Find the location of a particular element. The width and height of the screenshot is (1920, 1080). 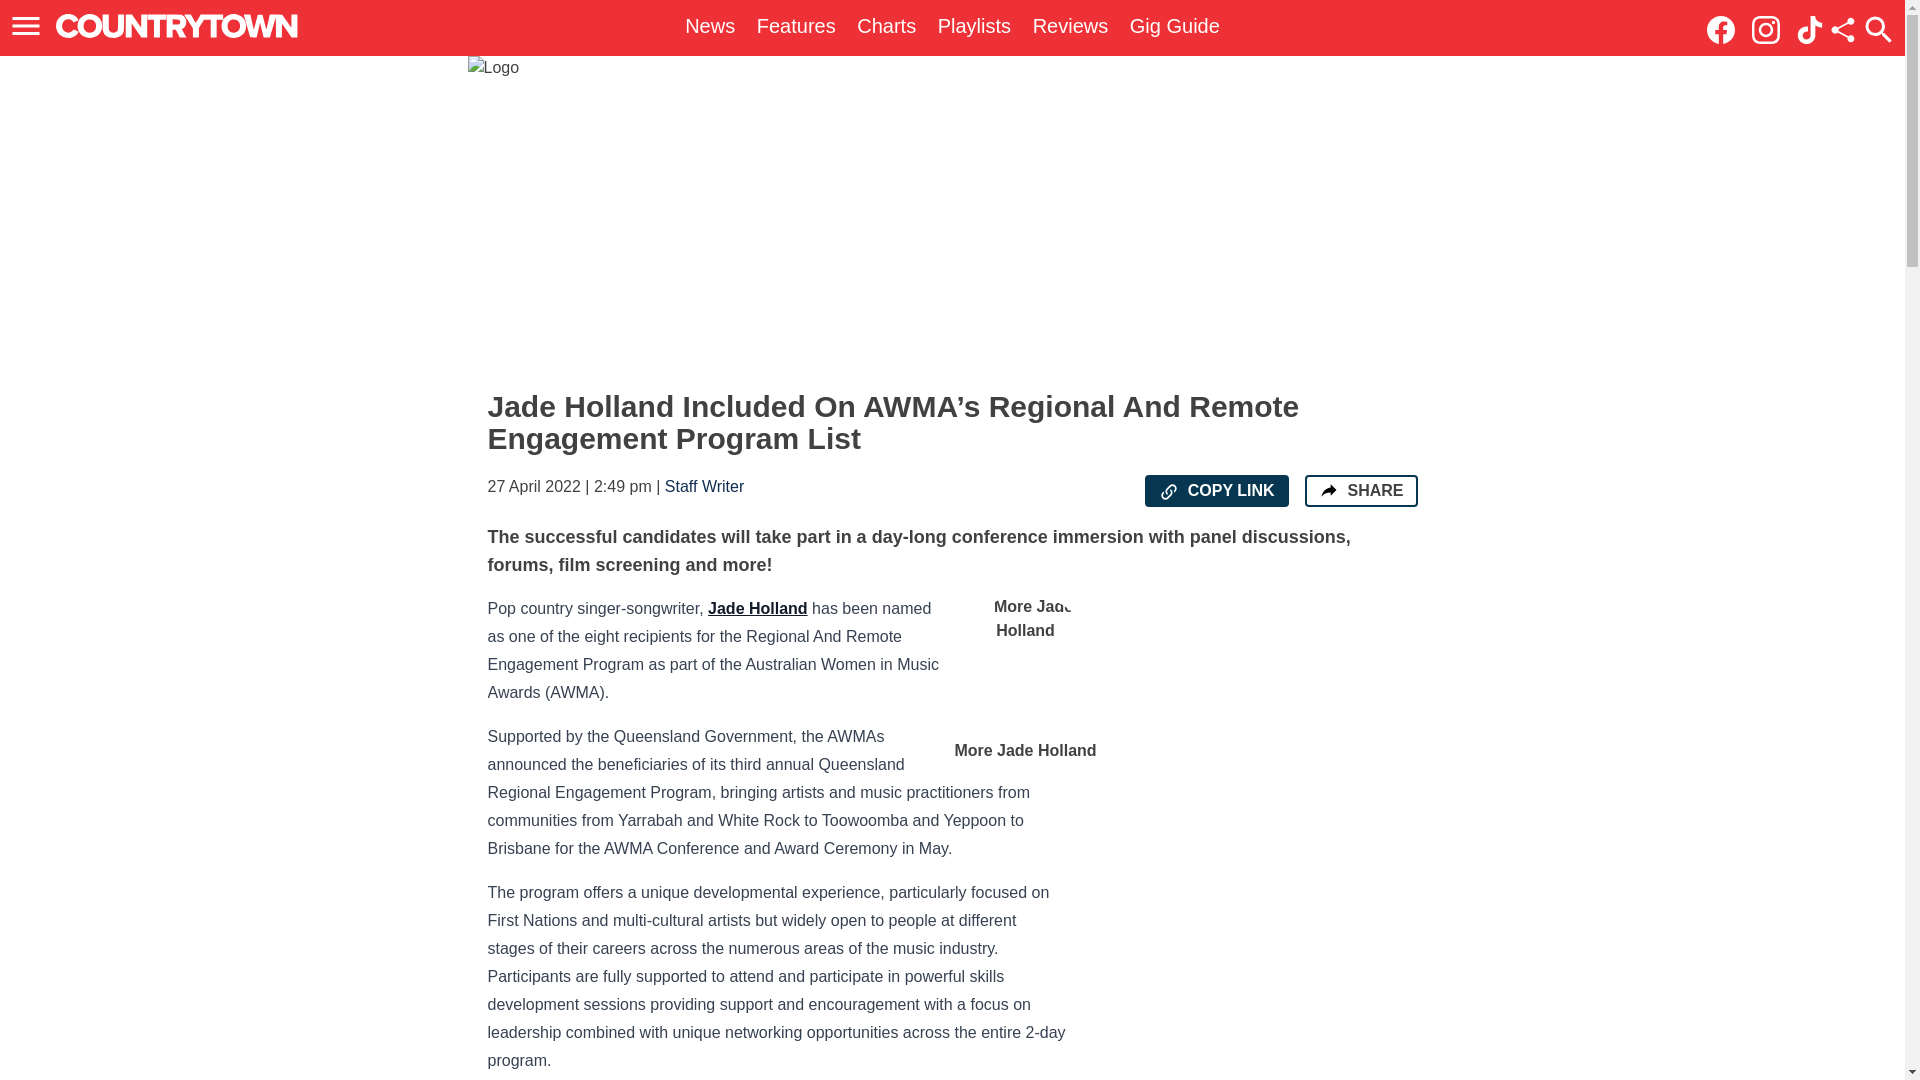

Share the page SHARE is located at coordinates (1360, 490).